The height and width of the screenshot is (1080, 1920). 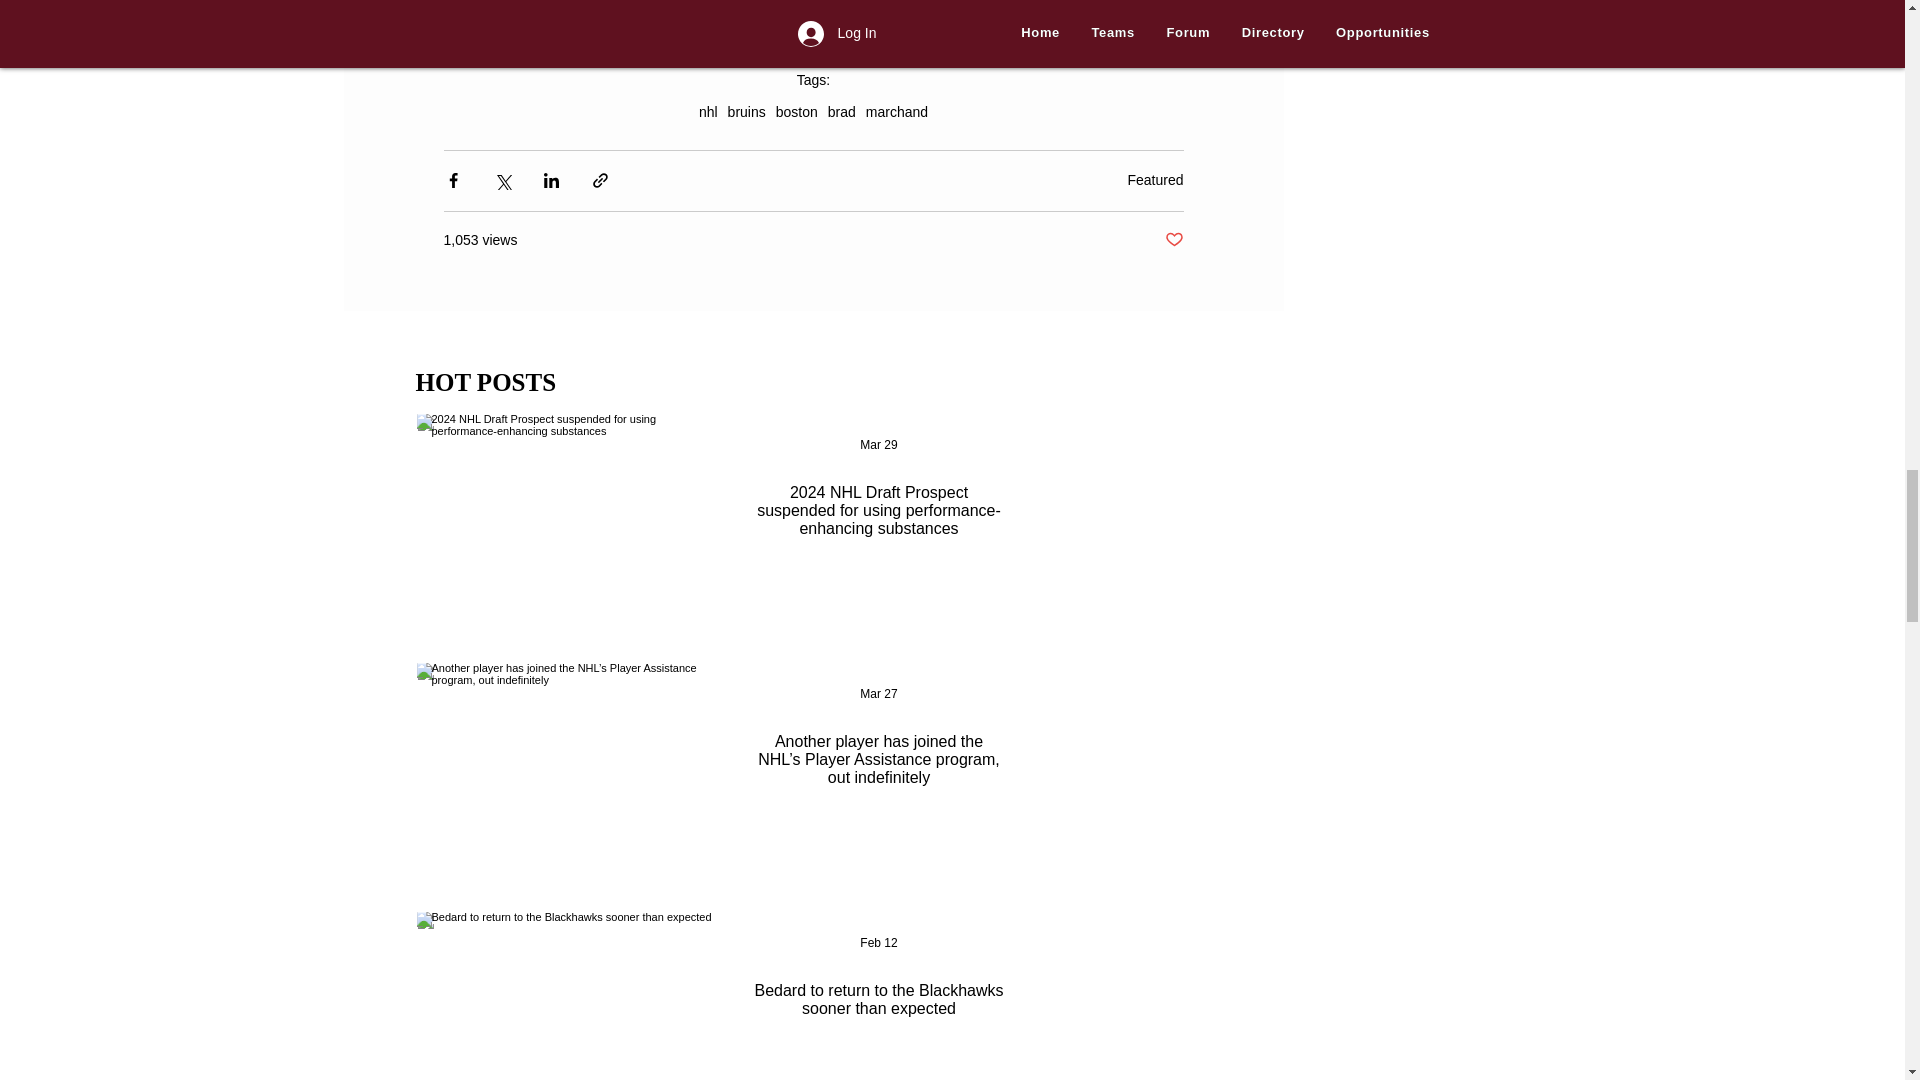 What do you see at coordinates (878, 943) in the screenshot?
I see `Feb 12` at bounding box center [878, 943].